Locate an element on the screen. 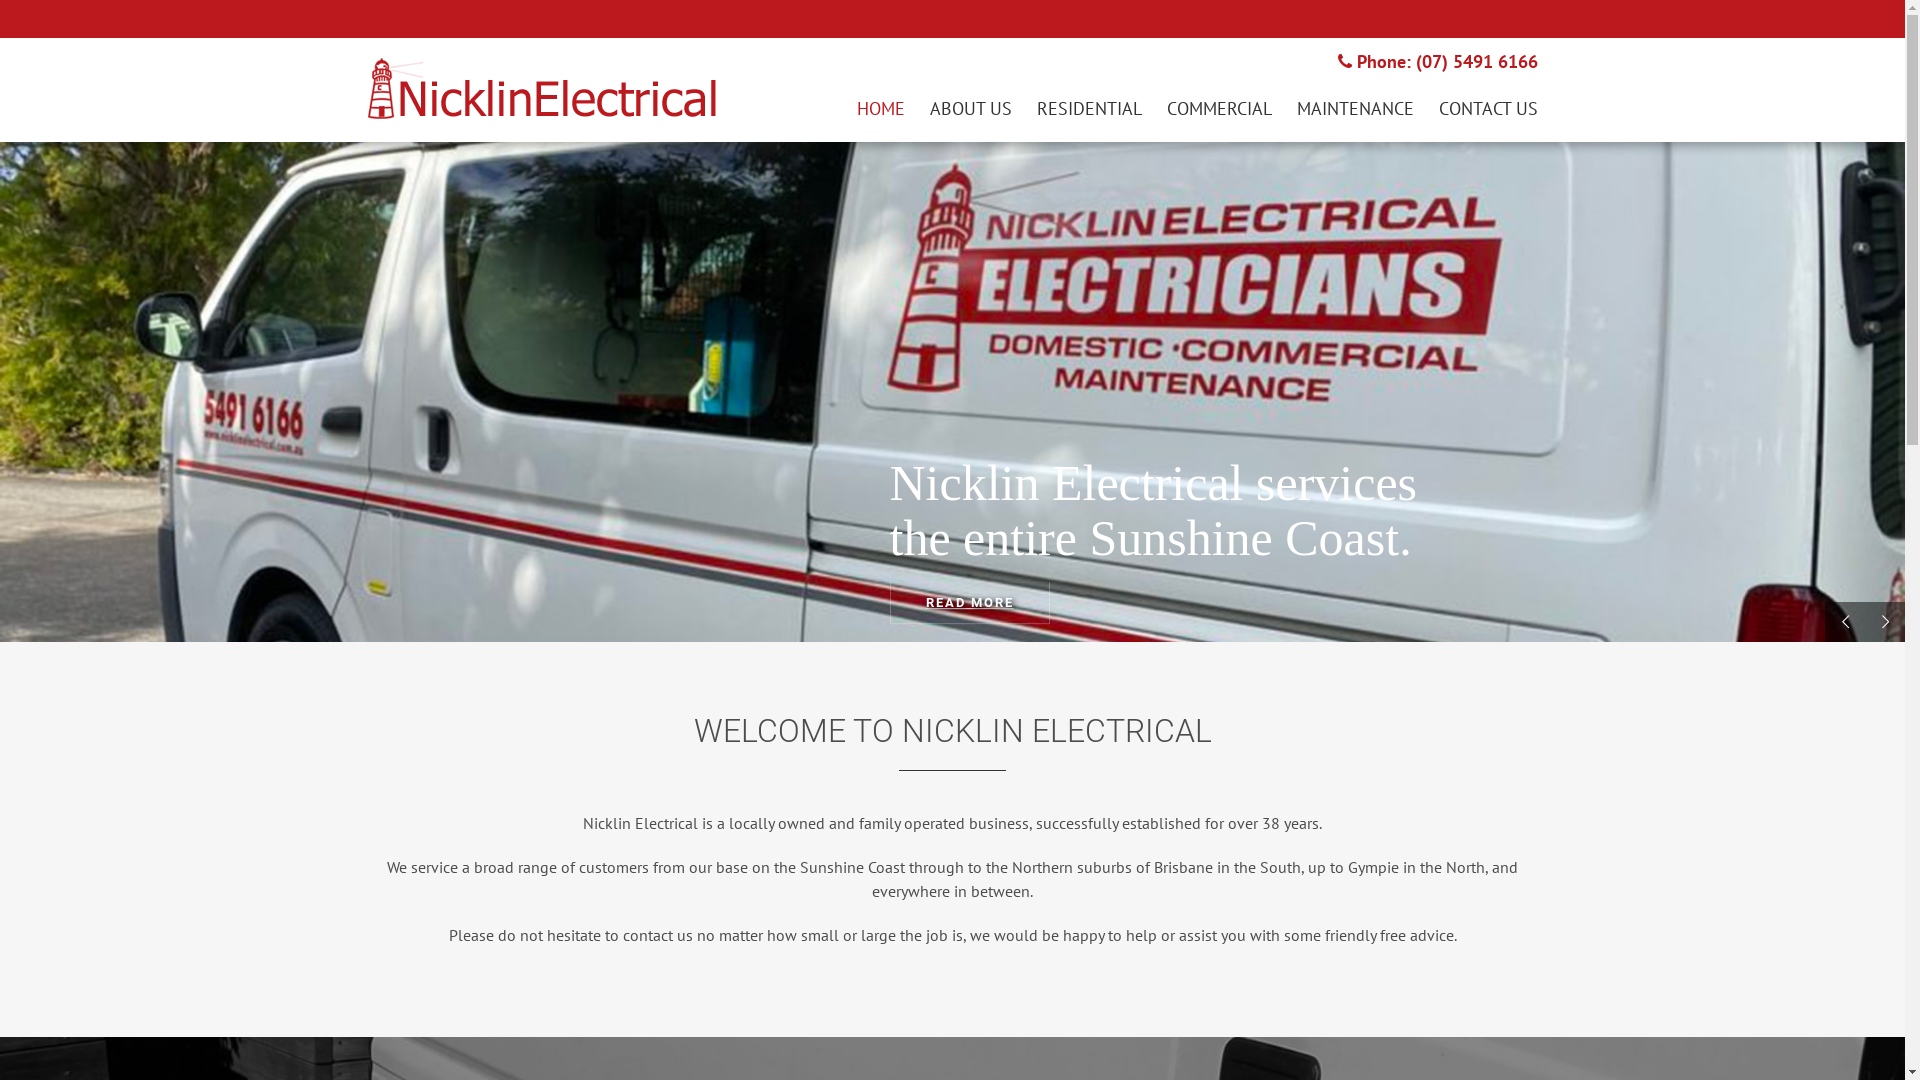 The height and width of the screenshot is (1080, 1920). ABOUT US is located at coordinates (971, 108).